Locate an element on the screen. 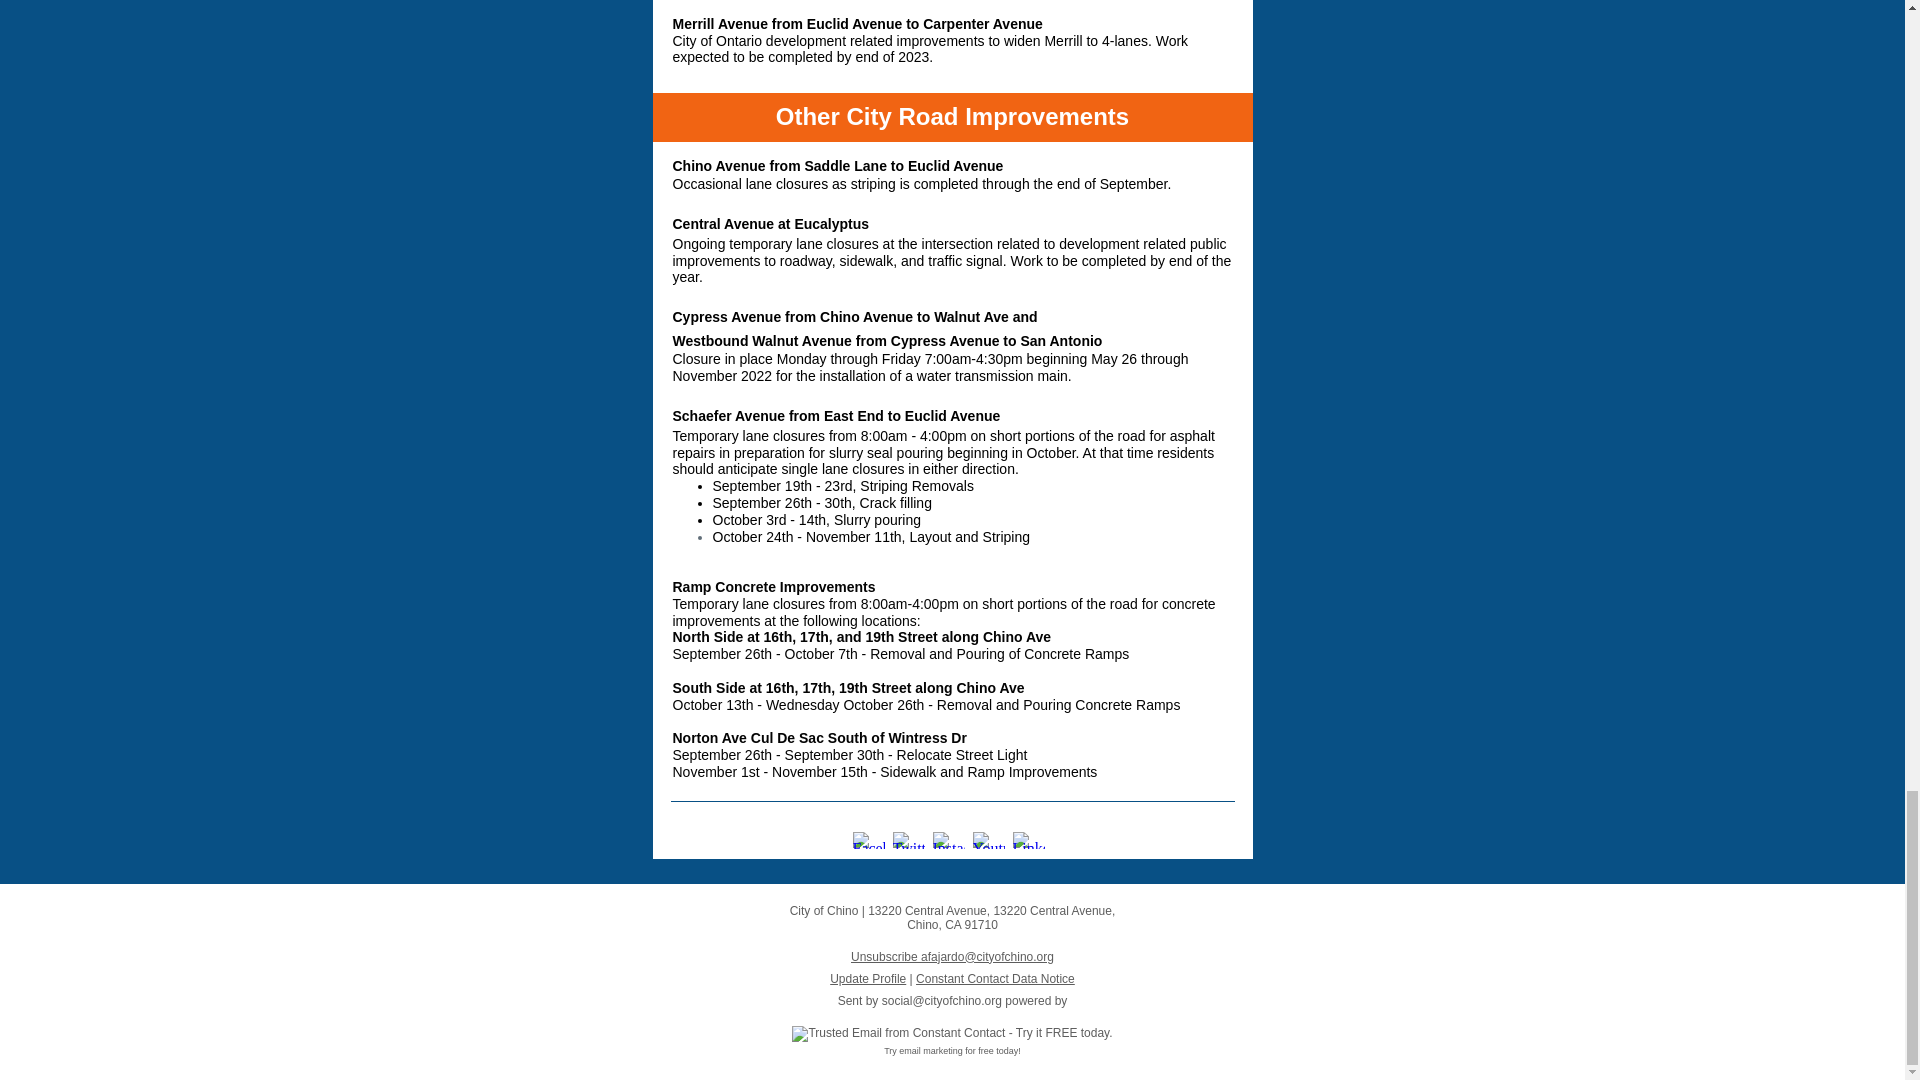 This screenshot has width=1920, height=1080. Update Profile is located at coordinates (868, 979).